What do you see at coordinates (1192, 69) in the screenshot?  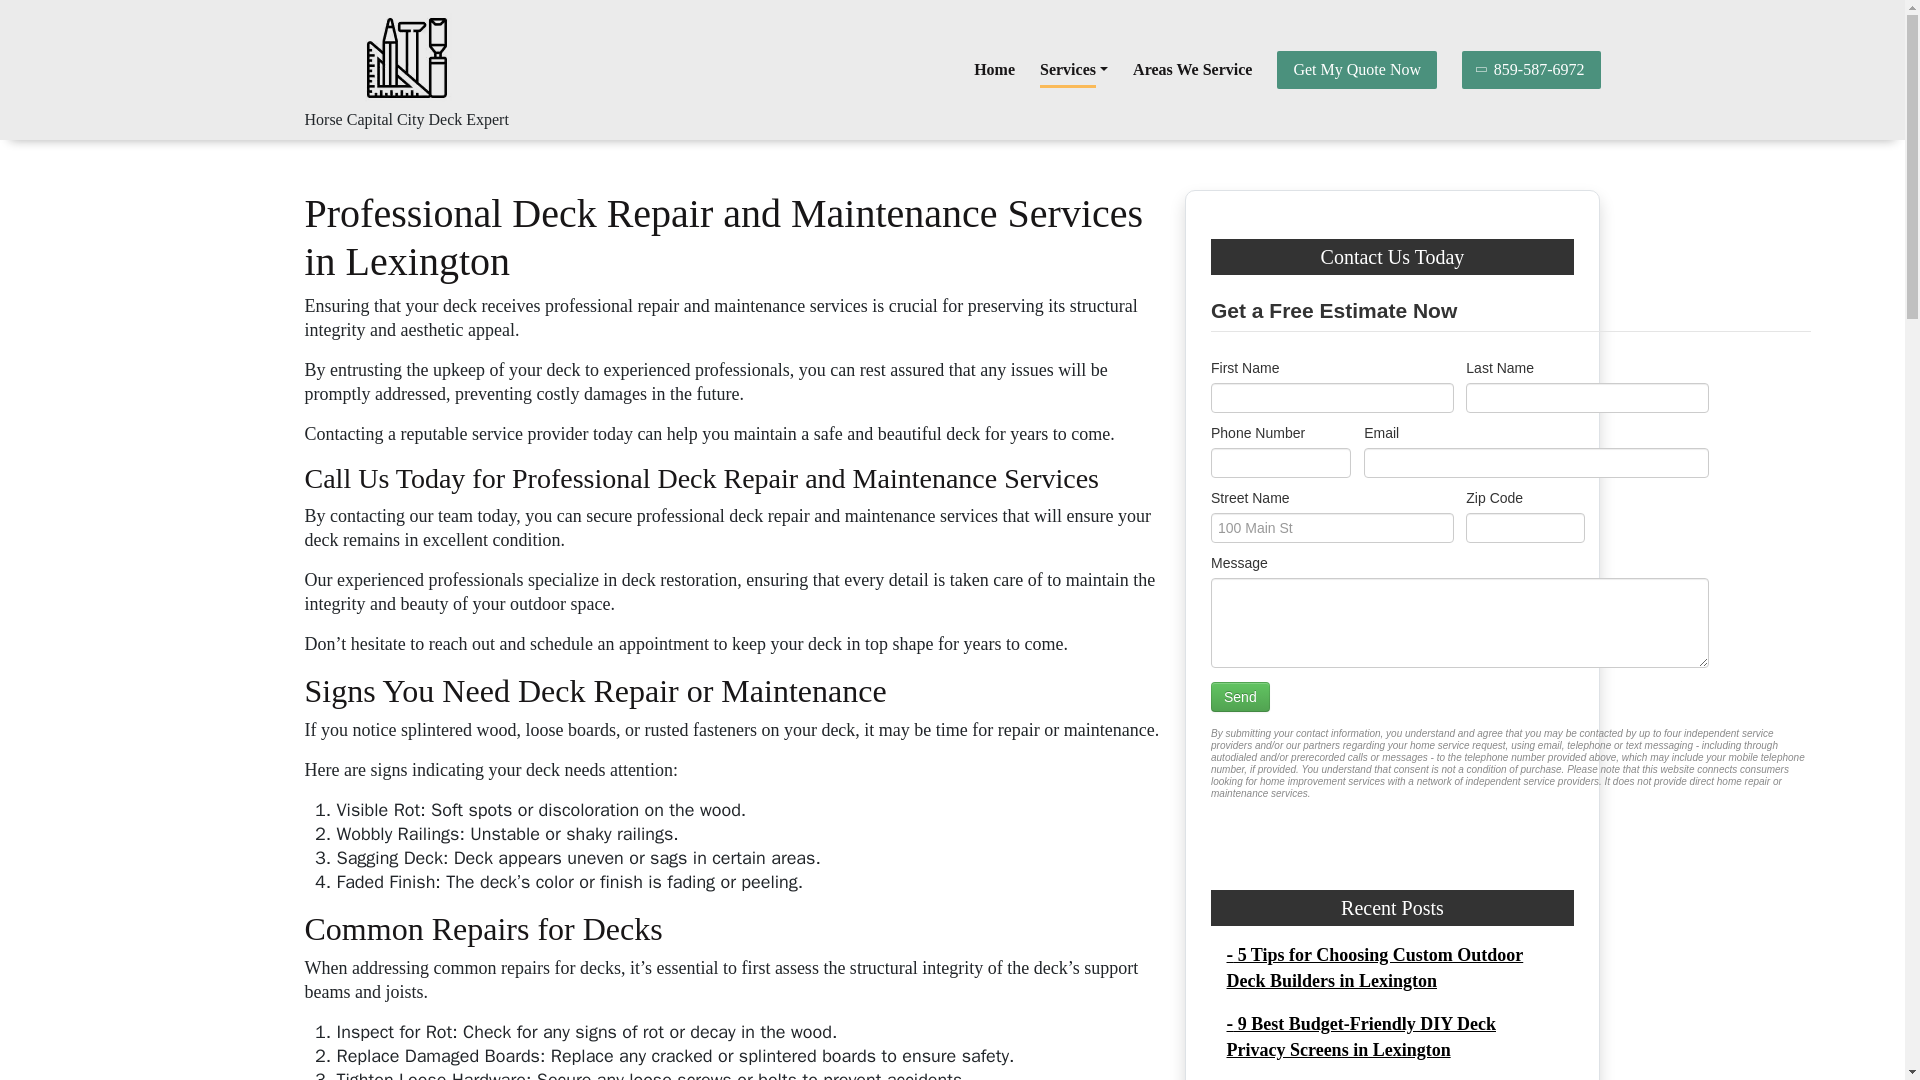 I see `Areas We Service` at bounding box center [1192, 69].